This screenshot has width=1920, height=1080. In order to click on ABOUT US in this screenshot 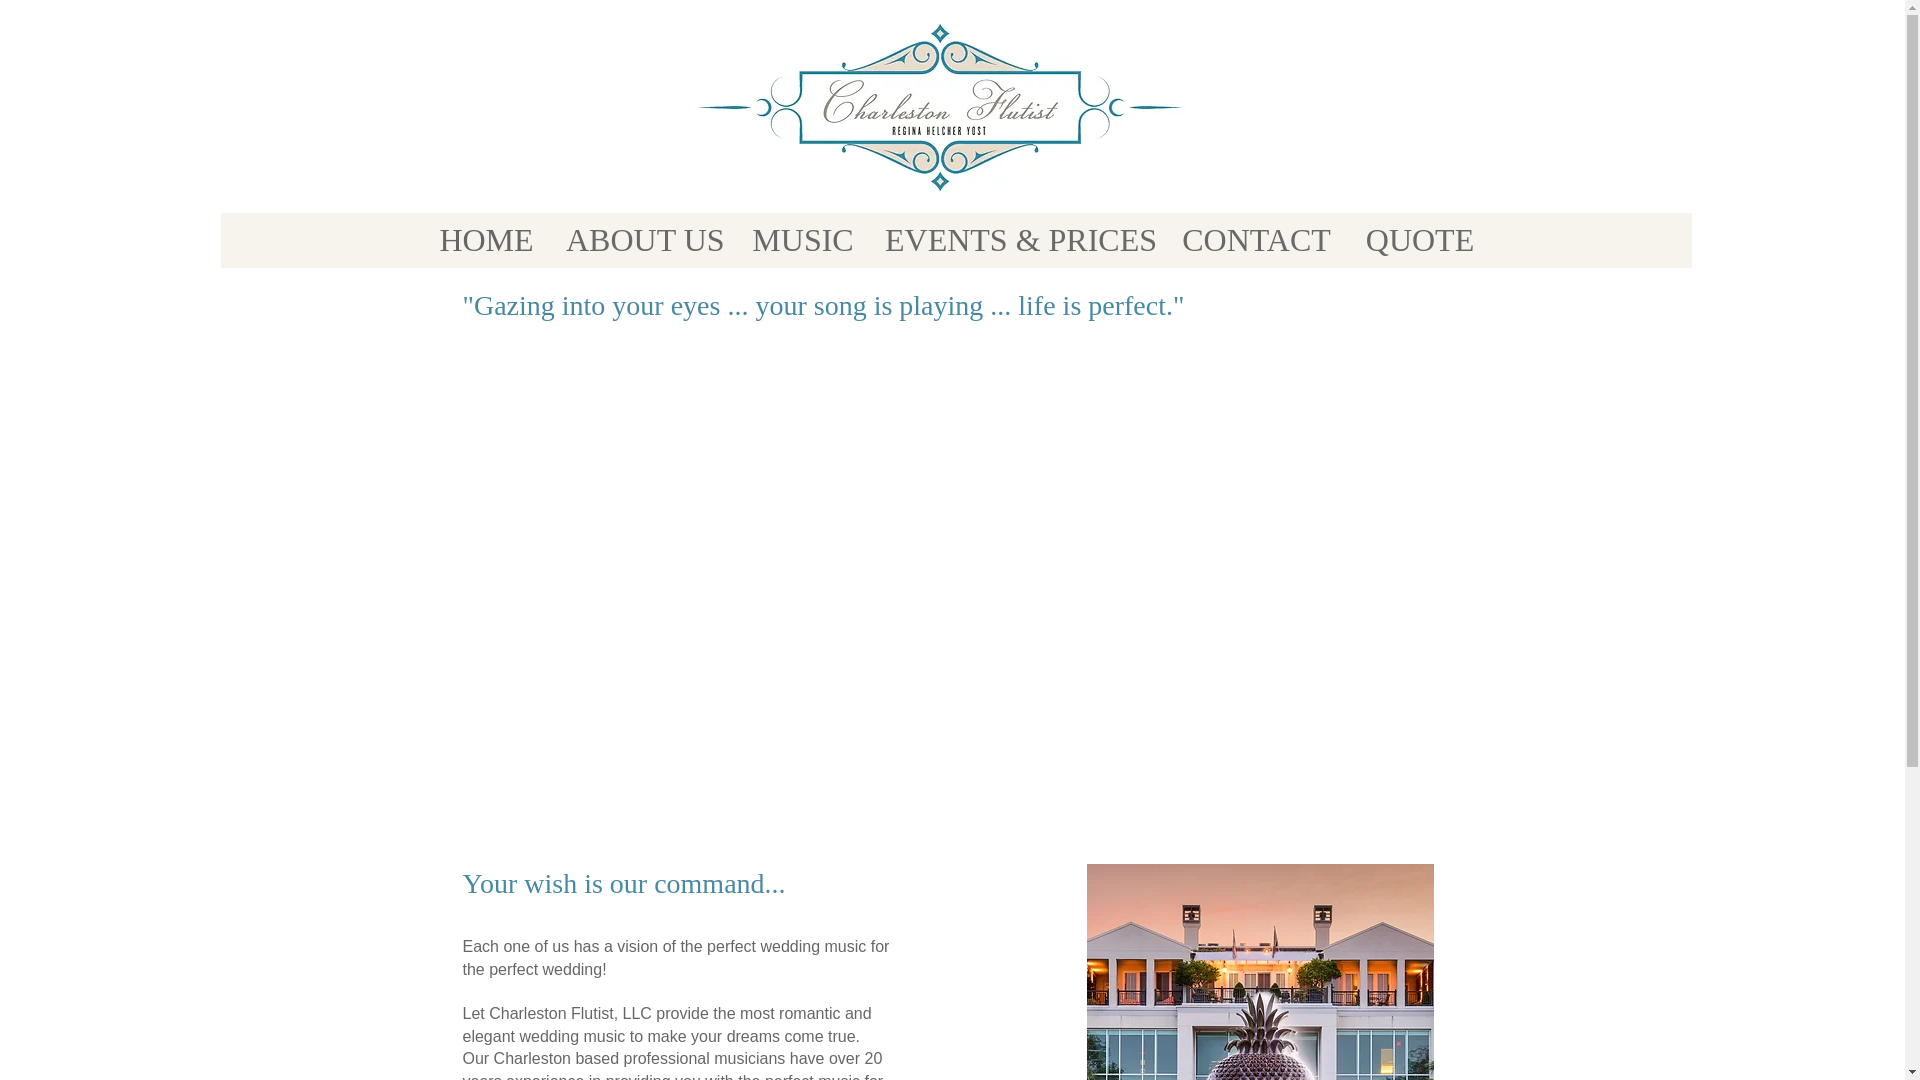, I will do `click(642, 240)`.